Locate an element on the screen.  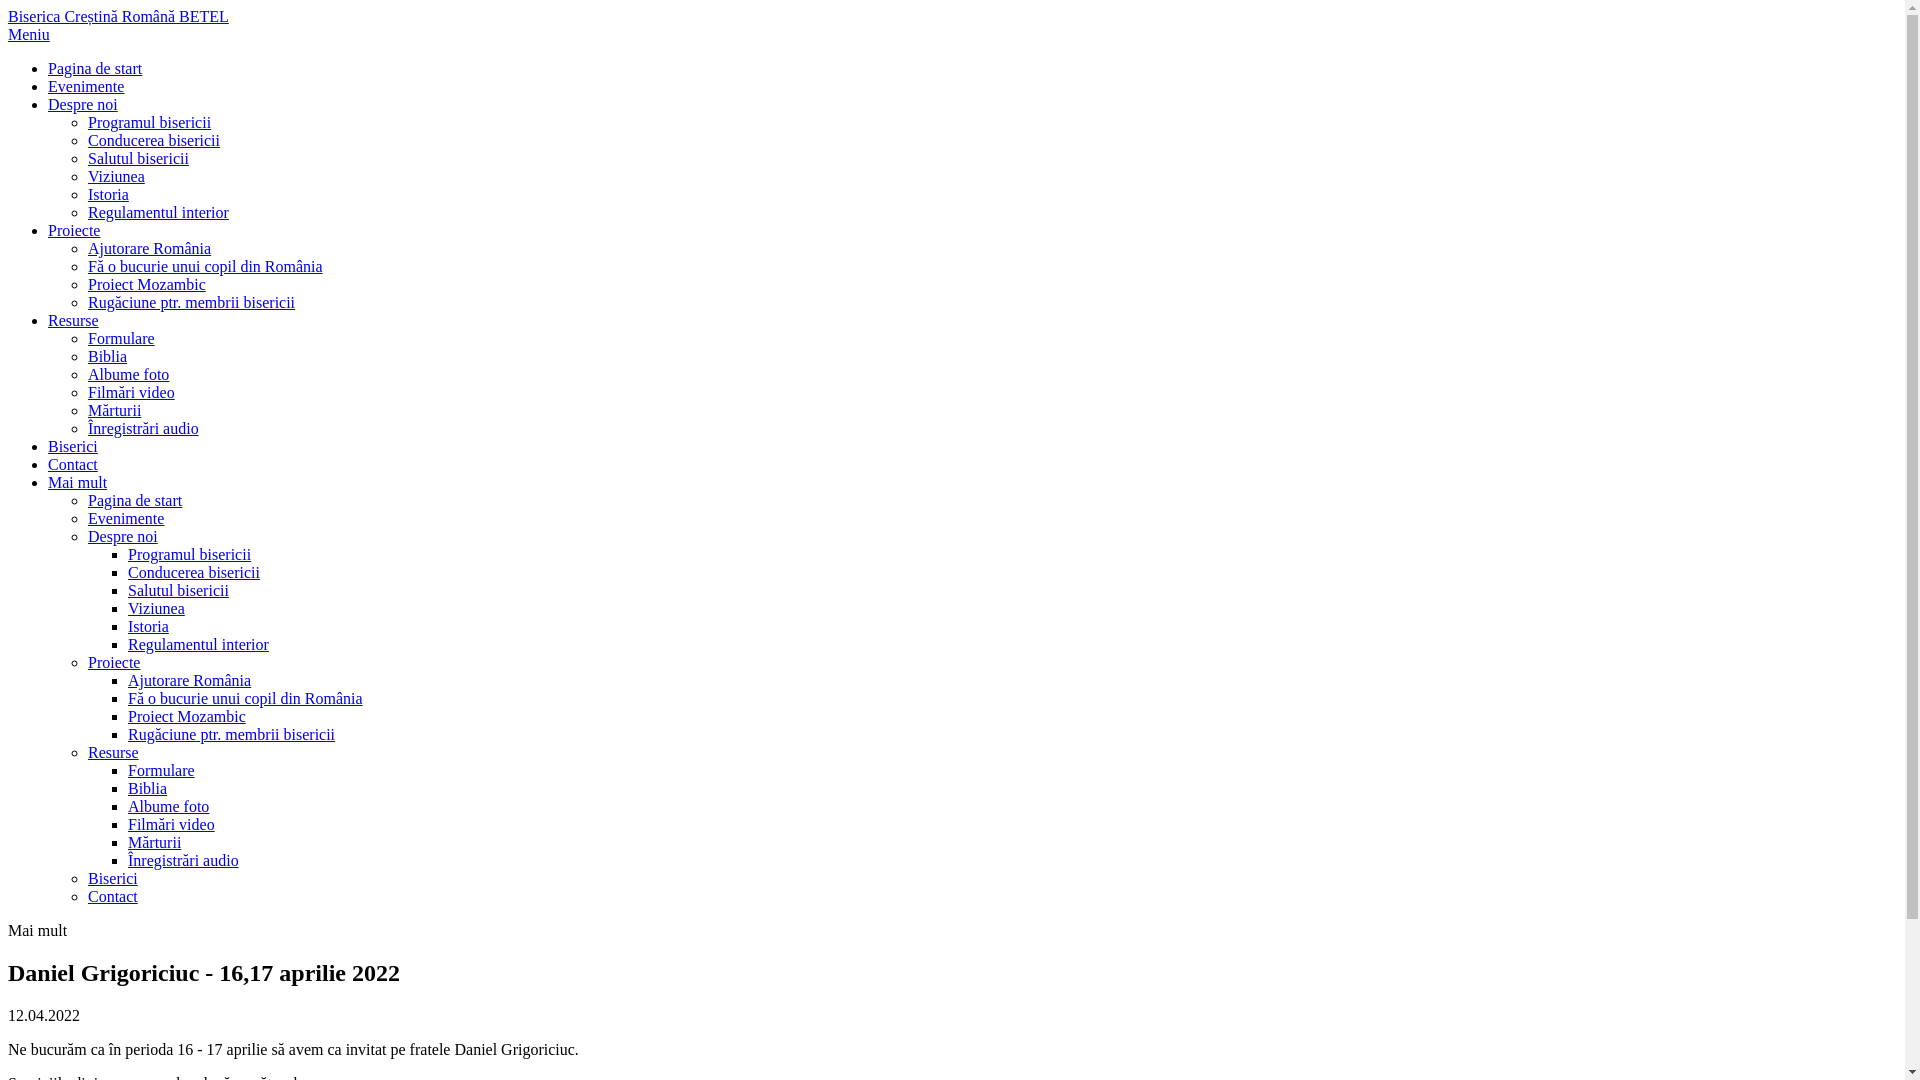
Biserici is located at coordinates (113, 878).